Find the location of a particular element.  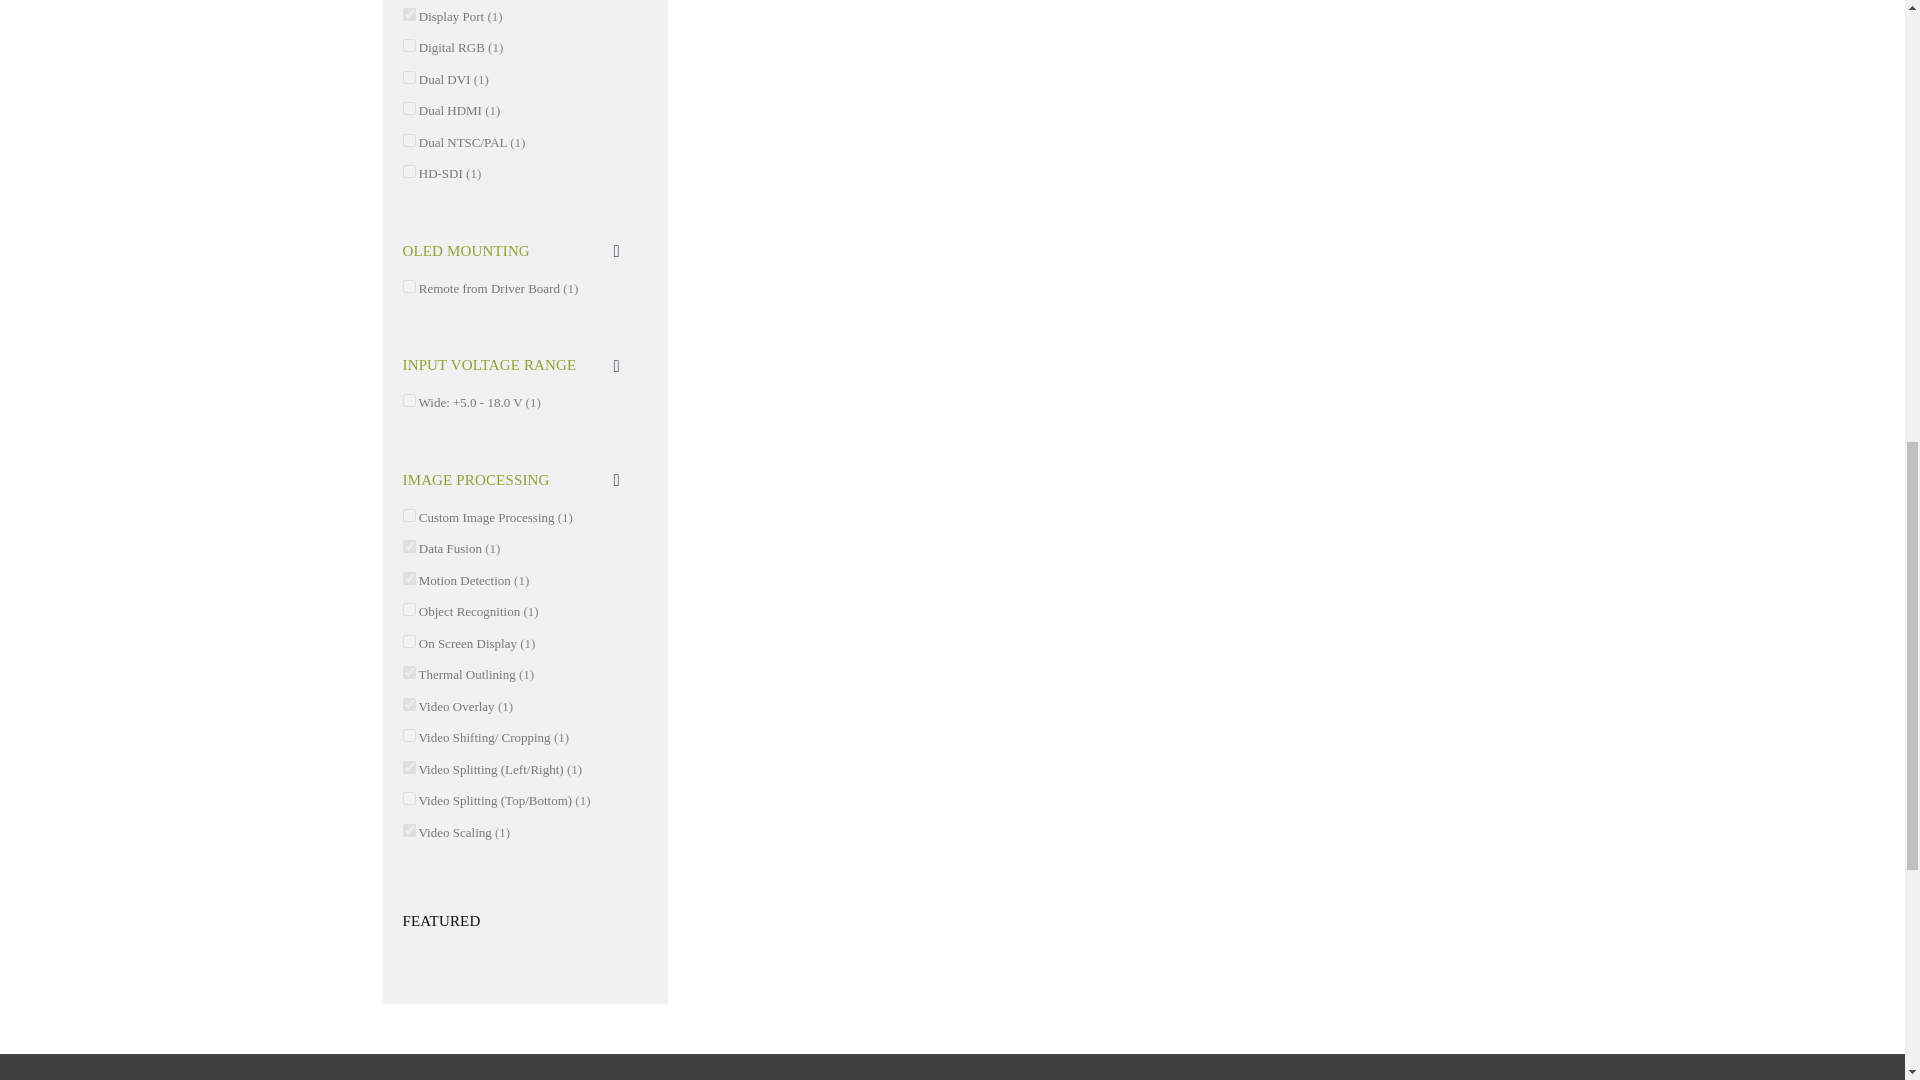

on is located at coordinates (408, 642).